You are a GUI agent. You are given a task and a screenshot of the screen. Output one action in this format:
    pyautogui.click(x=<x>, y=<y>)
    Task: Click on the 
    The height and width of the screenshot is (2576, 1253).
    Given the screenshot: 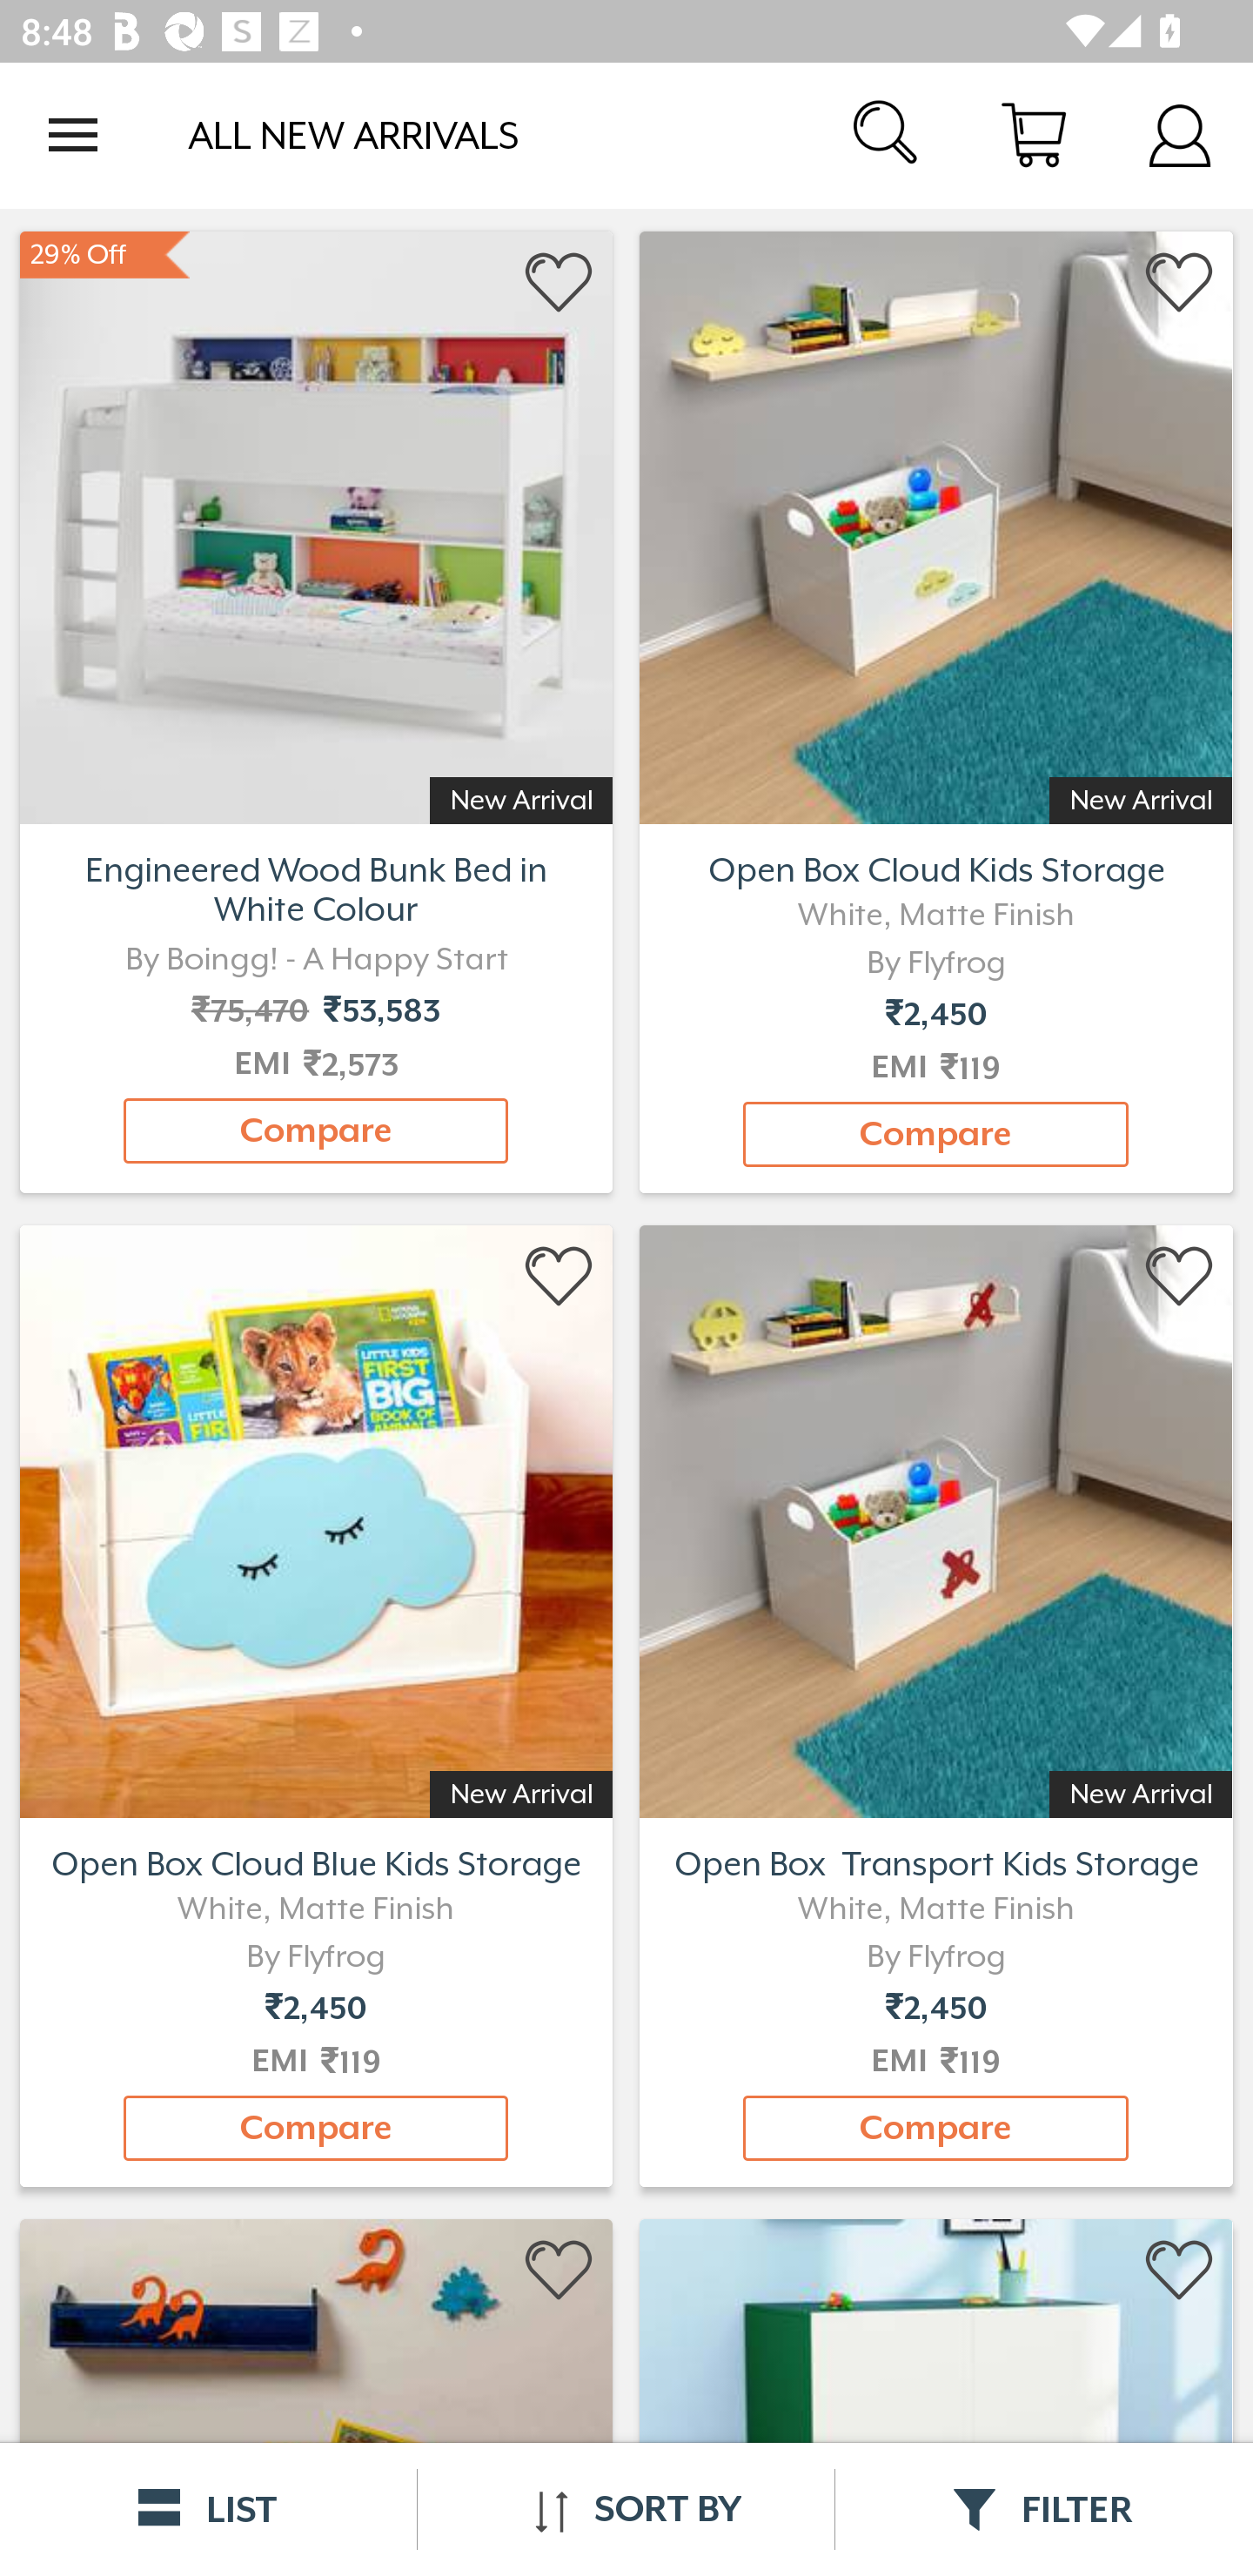 What is the action you would take?
    pyautogui.click(x=560, y=1278)
    